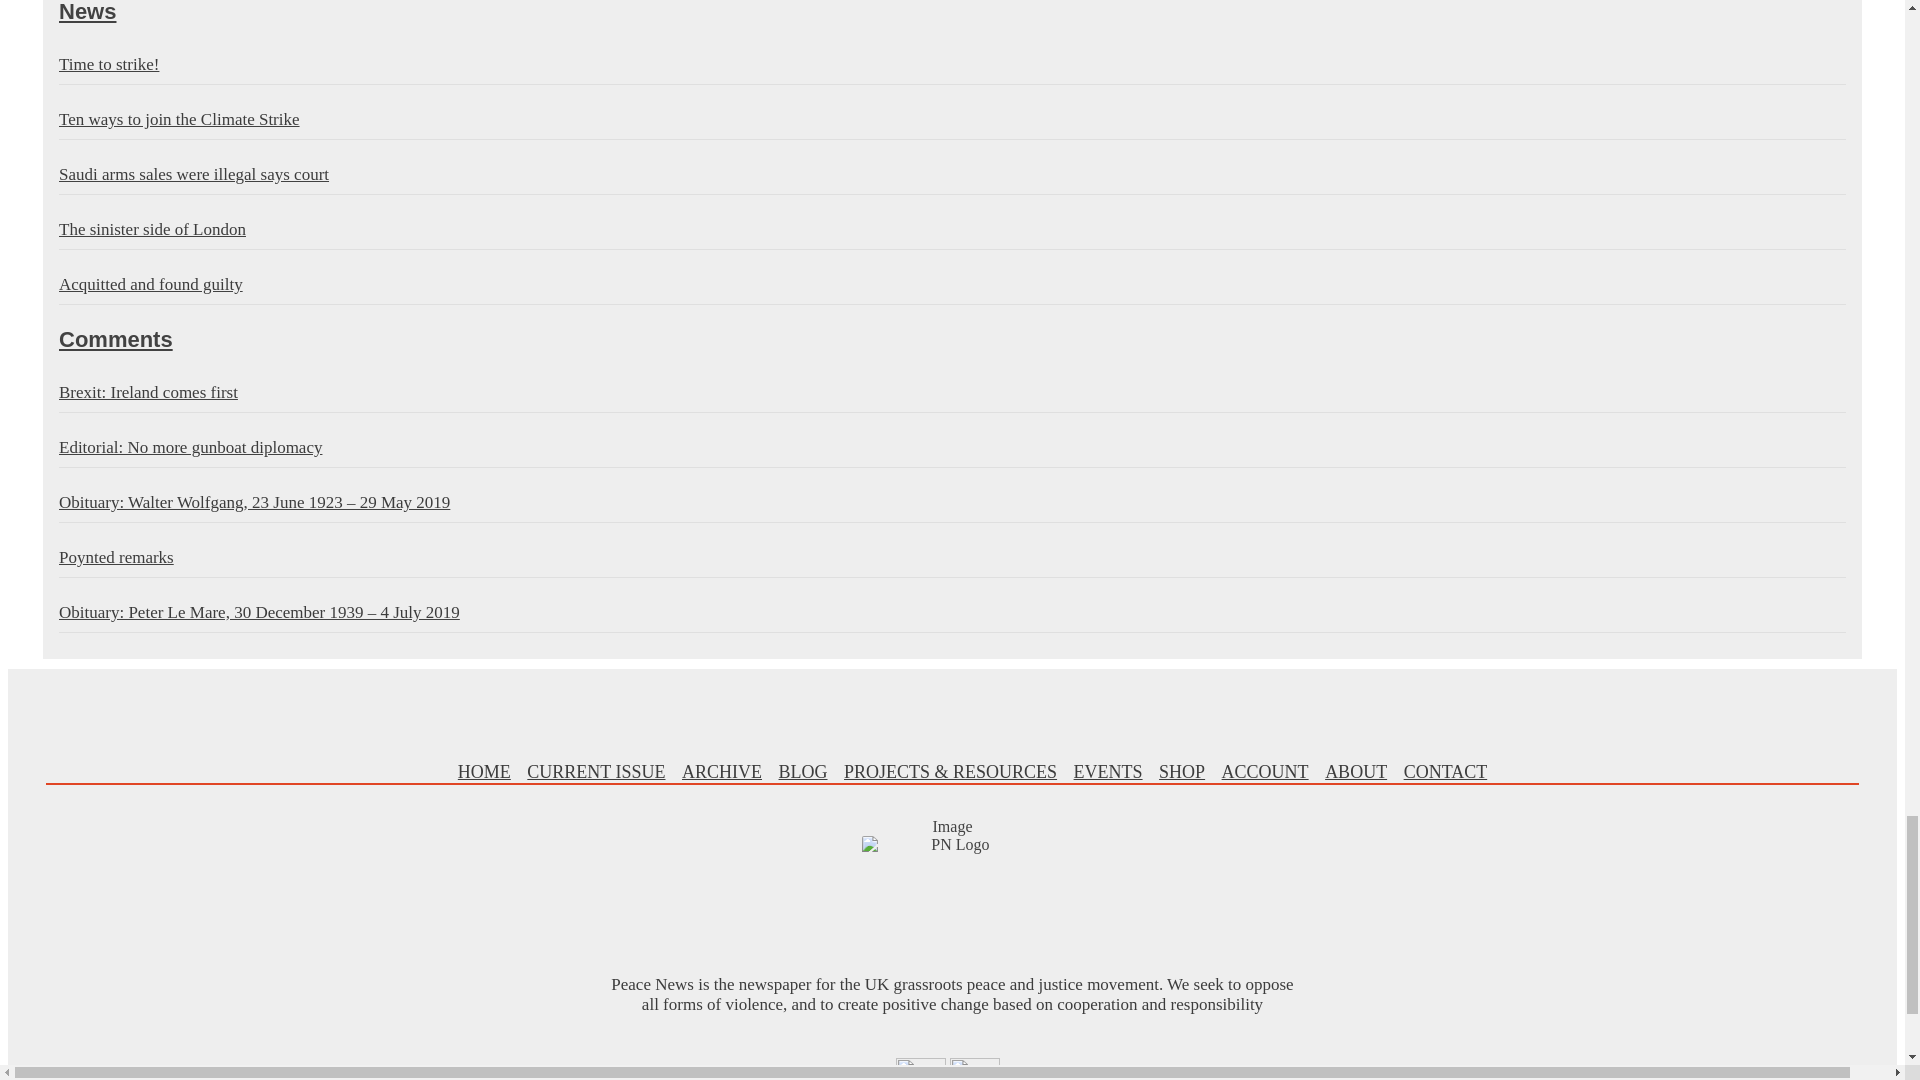 The image size is (1920, 1080). Describe the element at coordinates (952, 12) in the screenshot. I see `News` at that location.